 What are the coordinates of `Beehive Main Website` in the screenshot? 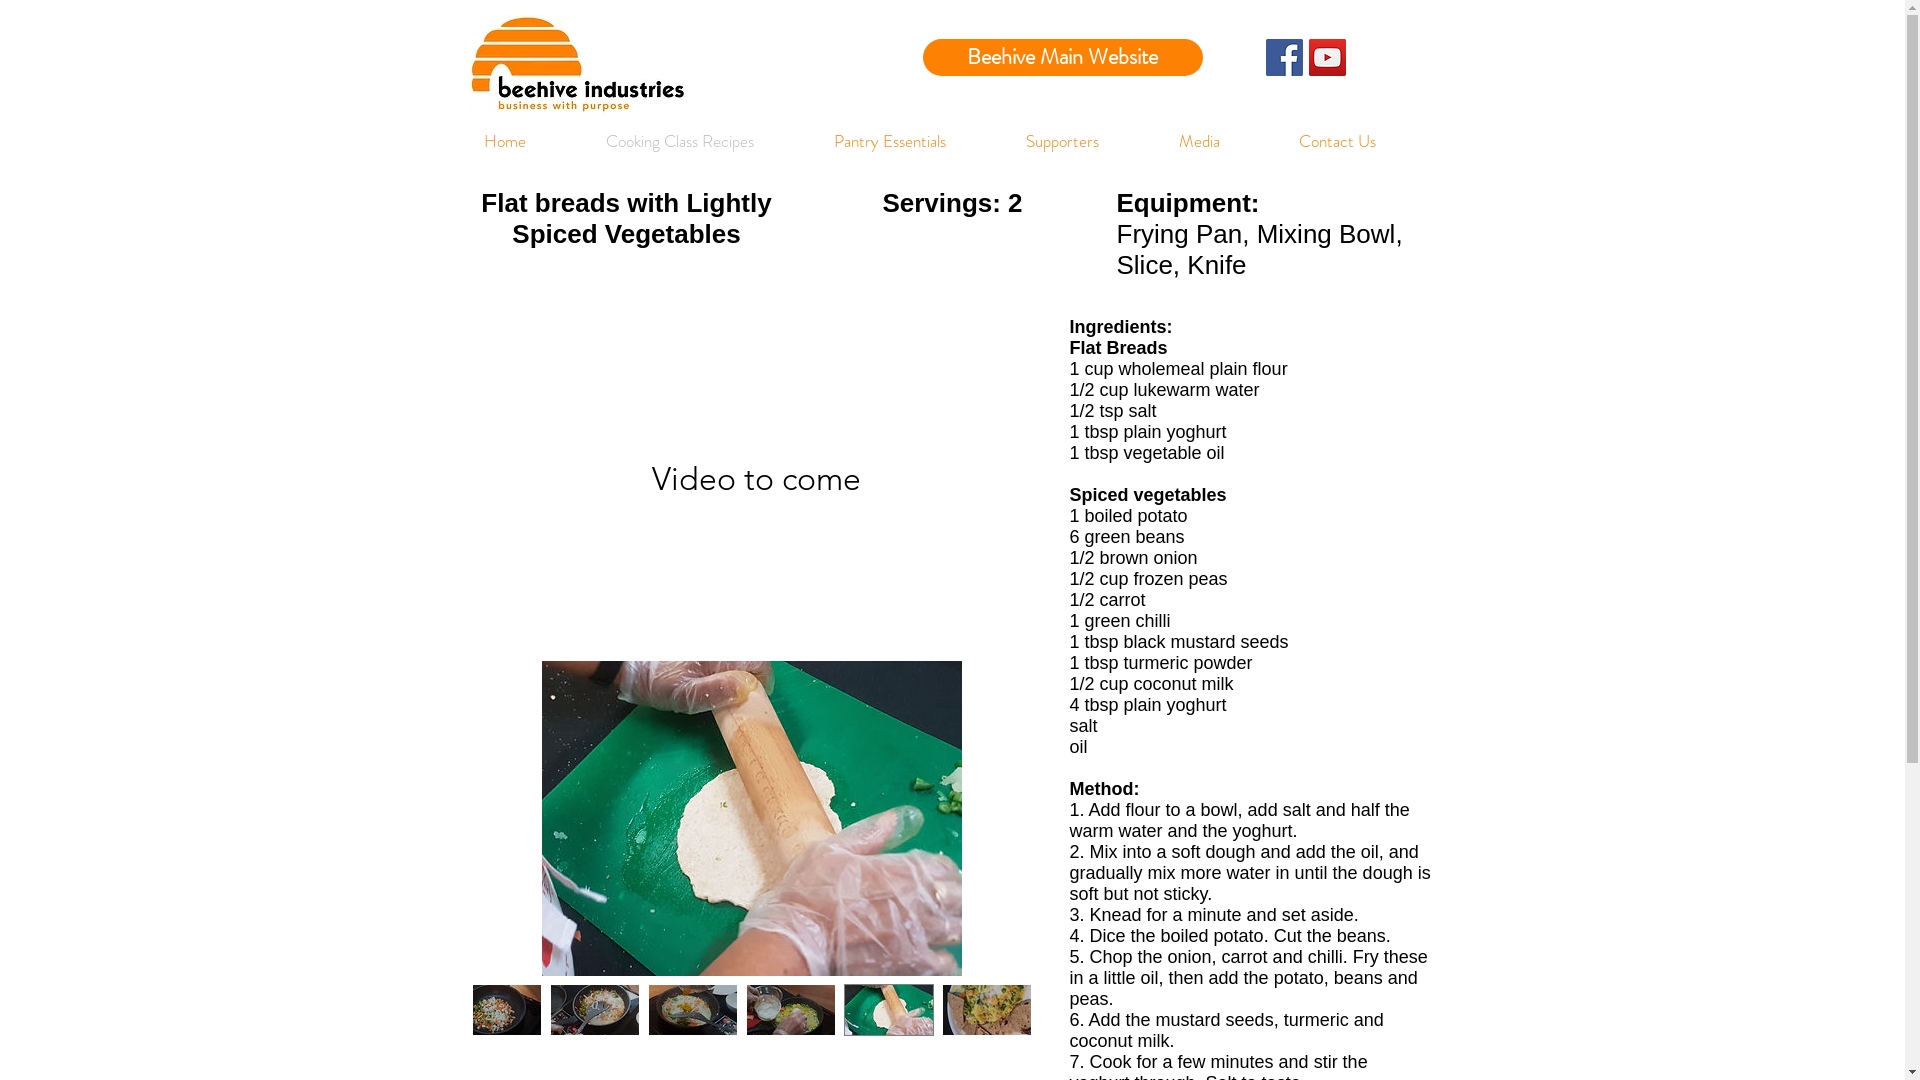 It's located at (1062, 57).